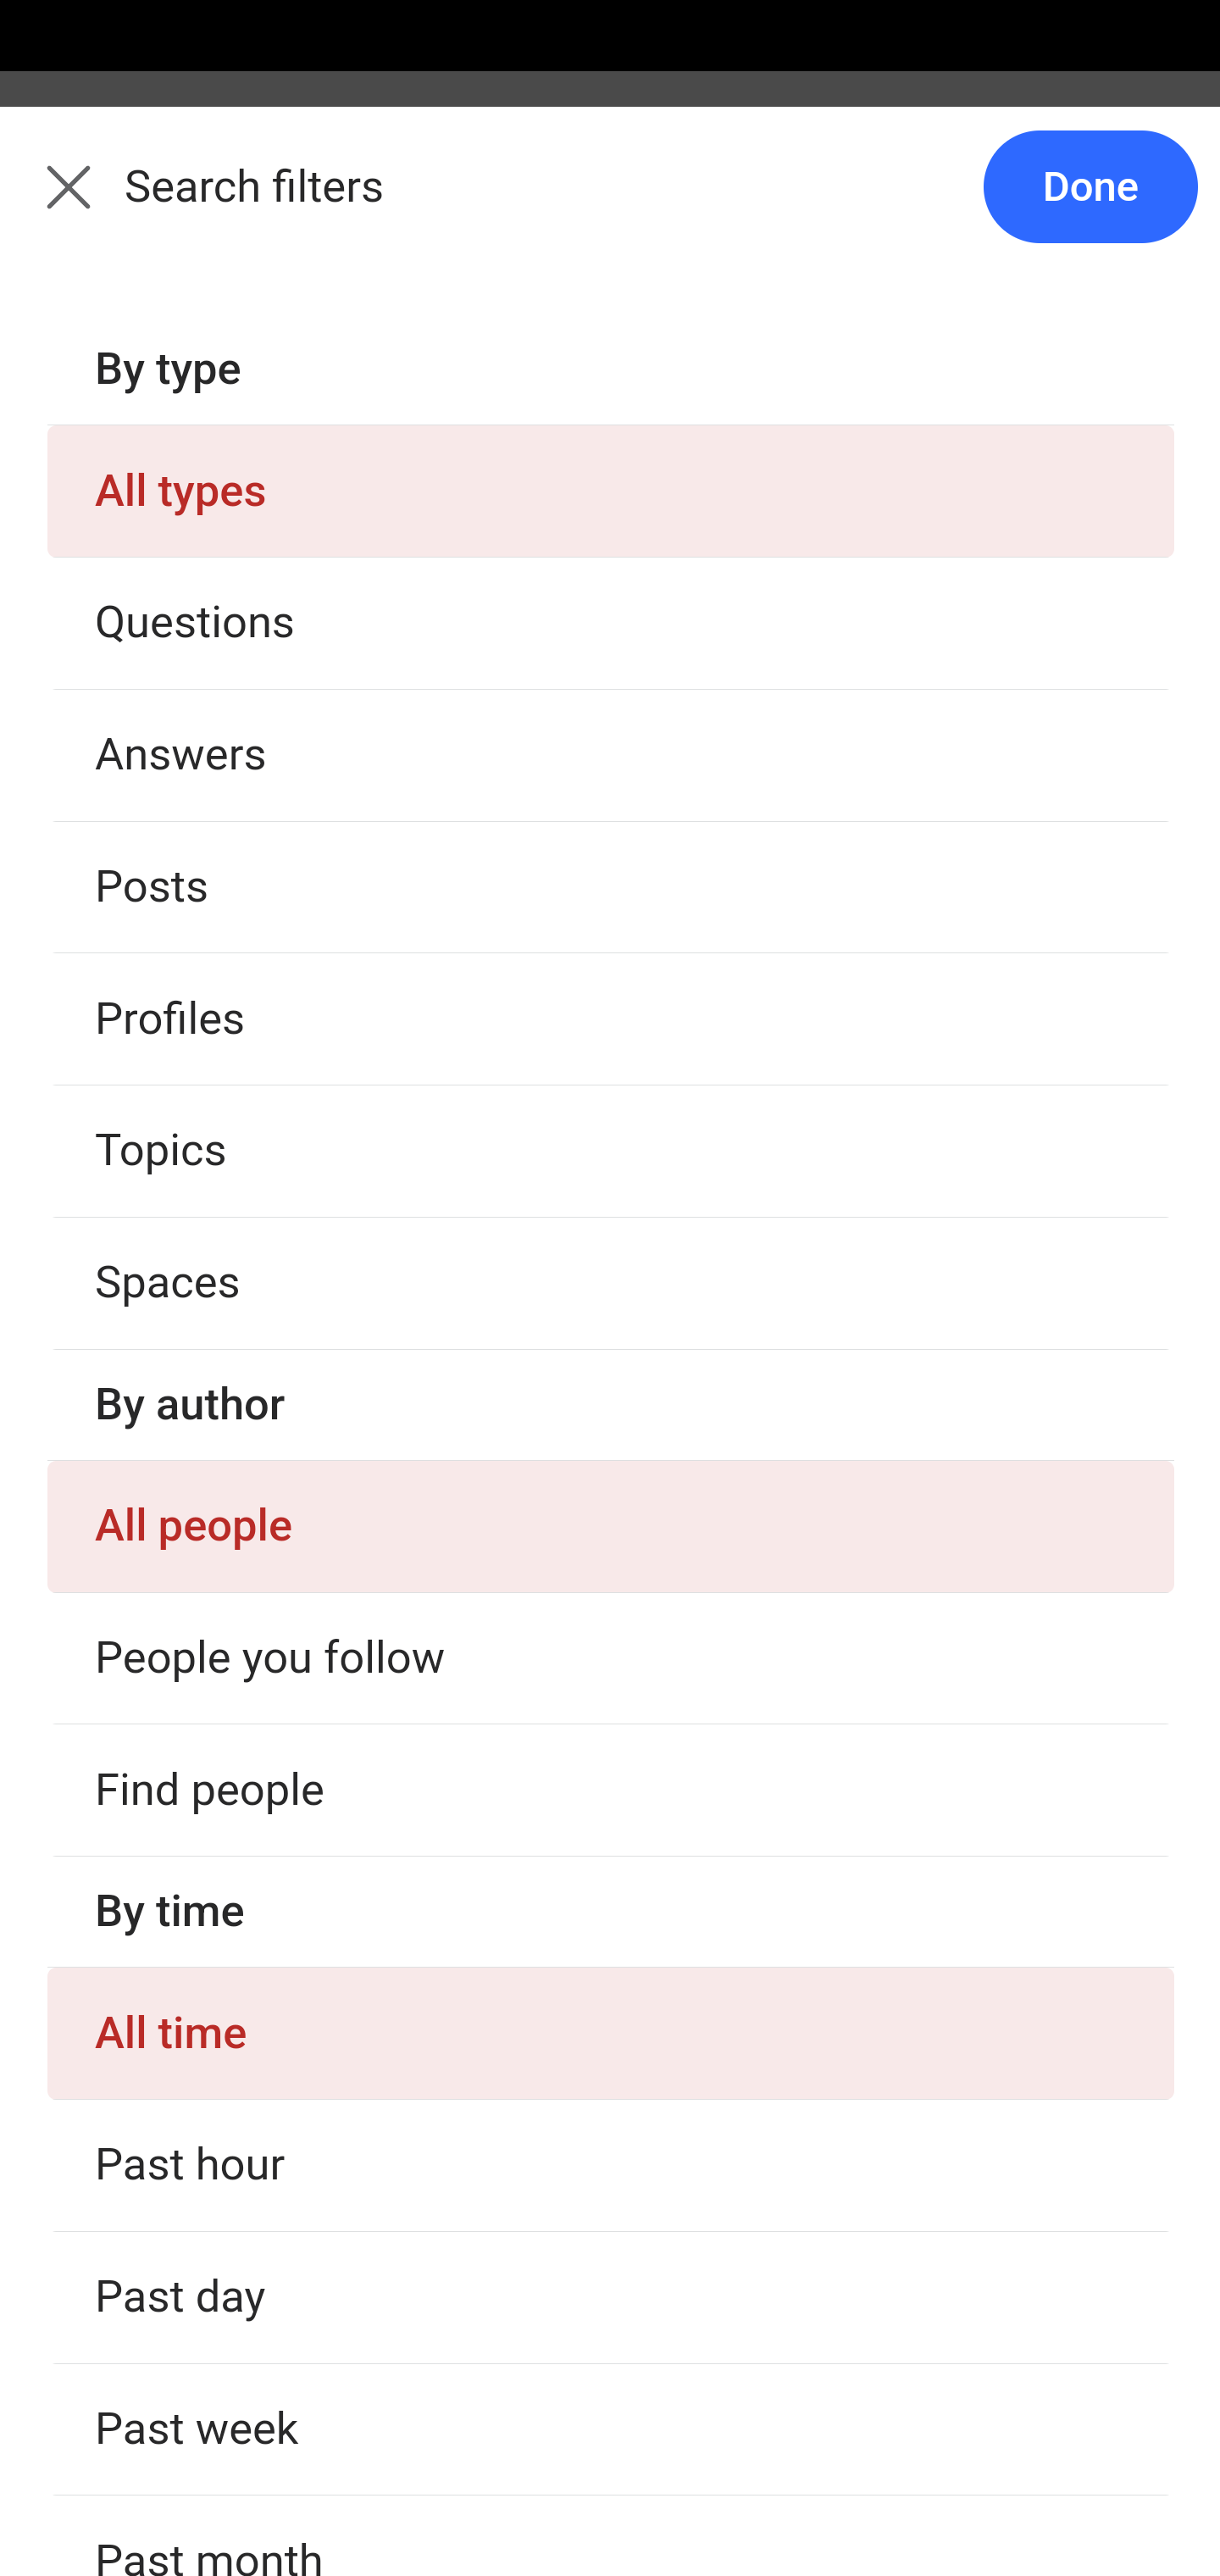 The height and width of the screenshot is (2576, 1220). What do you see at coordinates (51, 205) in the screenshot?
I see `Back` at bounding box center [51, 205].